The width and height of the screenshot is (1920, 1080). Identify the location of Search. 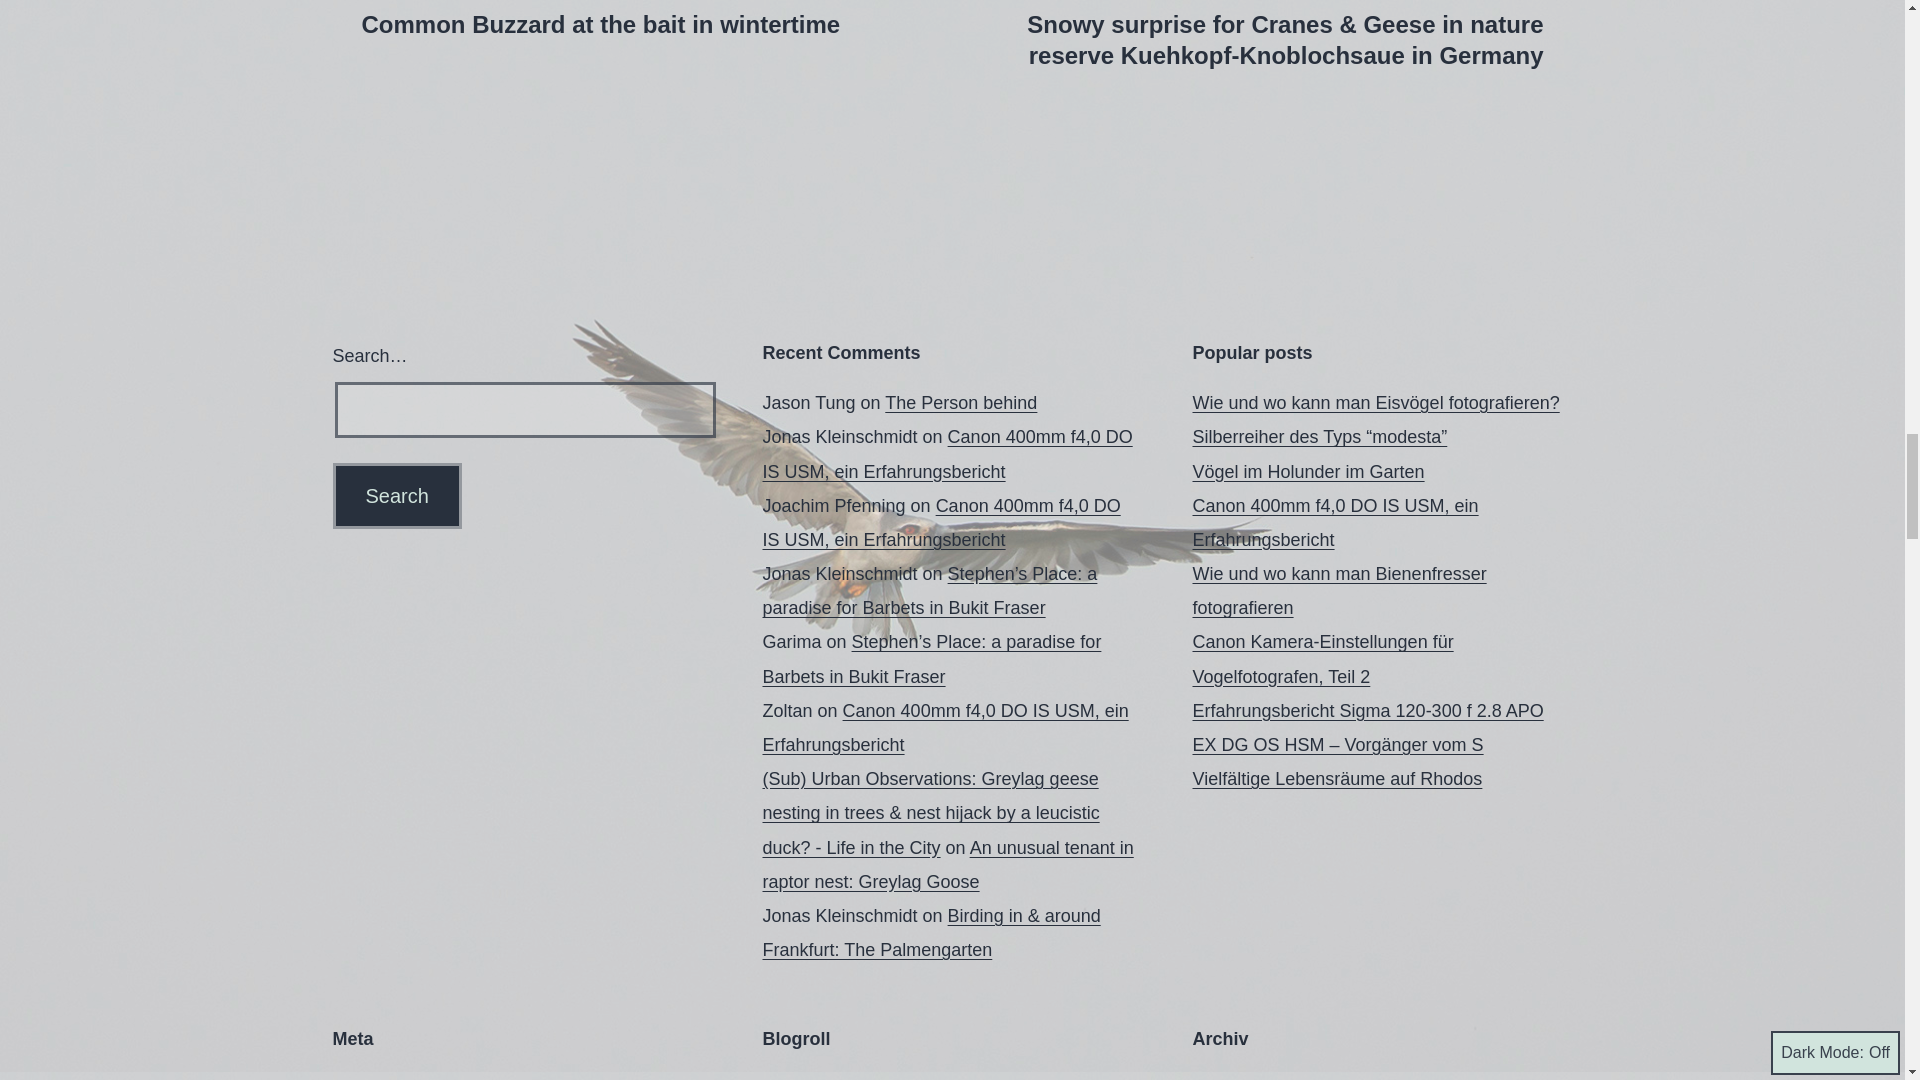
(396, 496).